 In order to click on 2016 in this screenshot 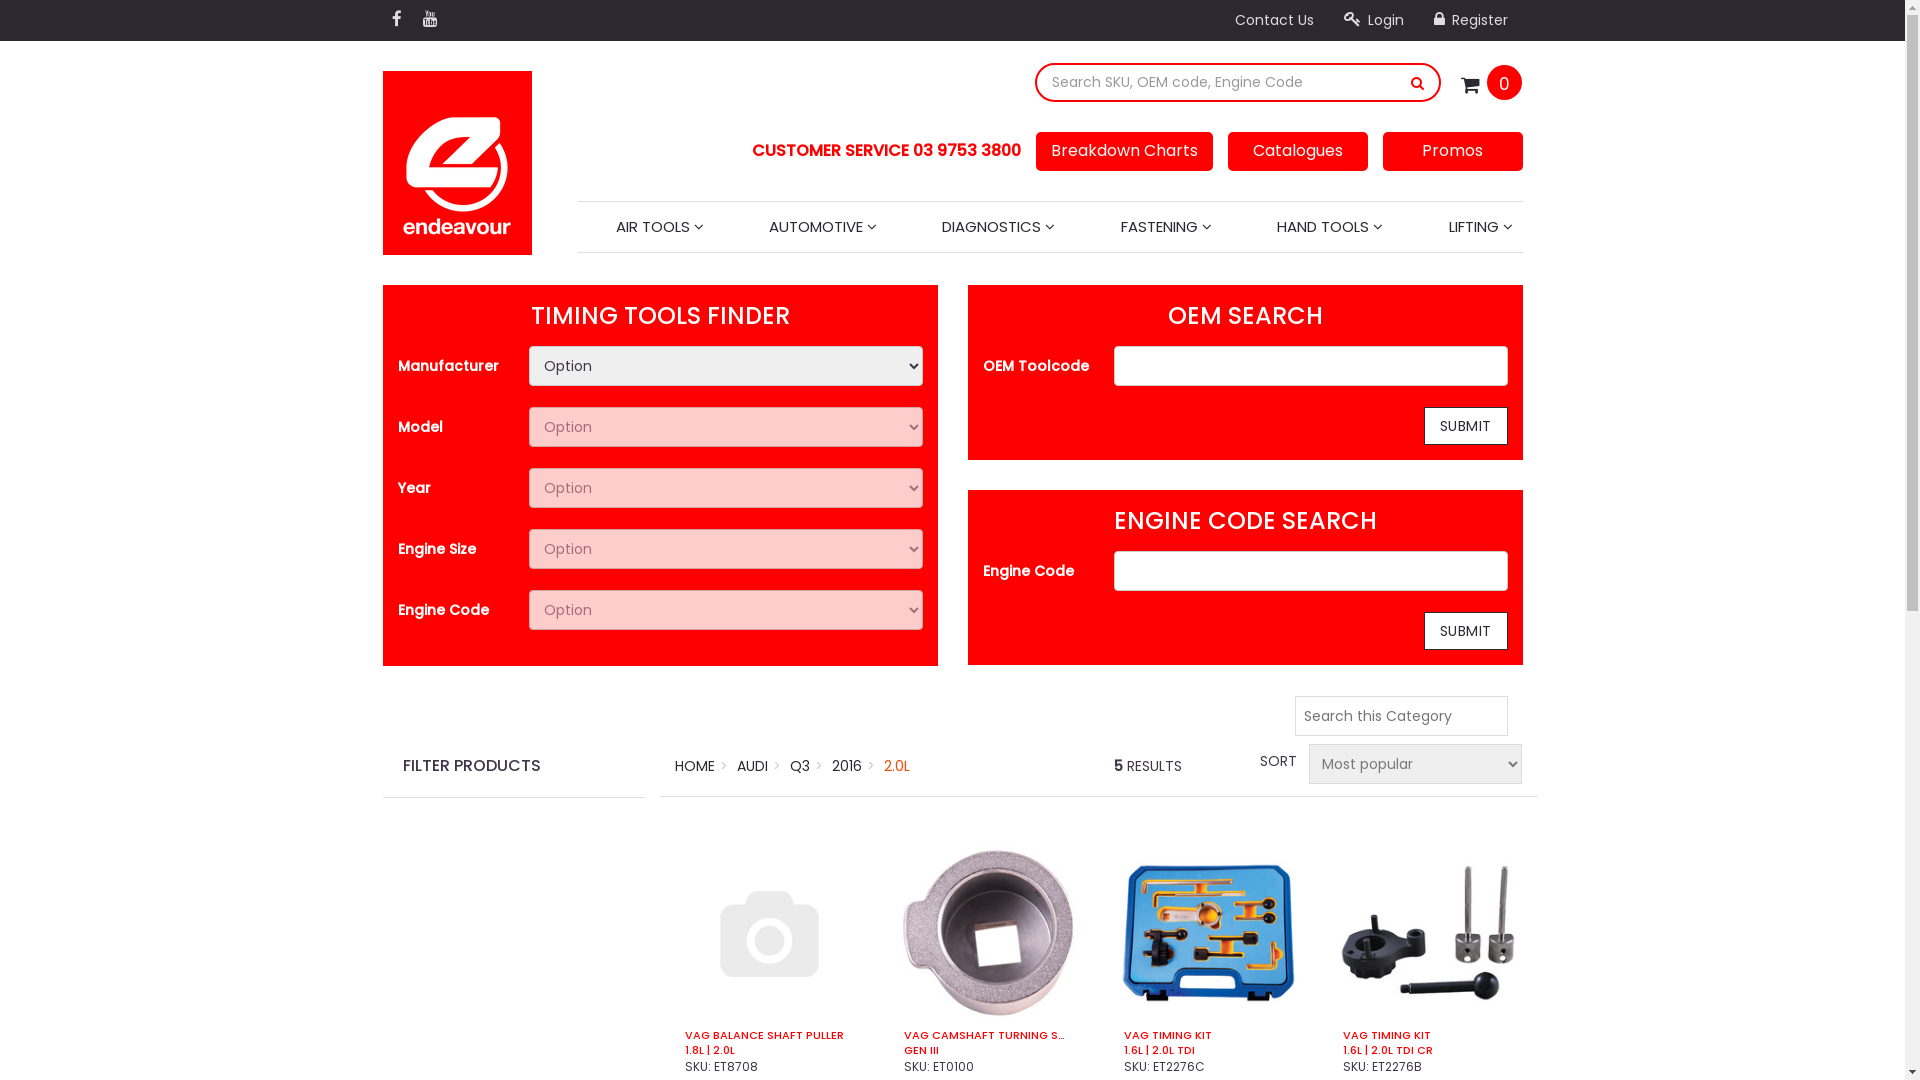, I will do `click(847, 766)`.